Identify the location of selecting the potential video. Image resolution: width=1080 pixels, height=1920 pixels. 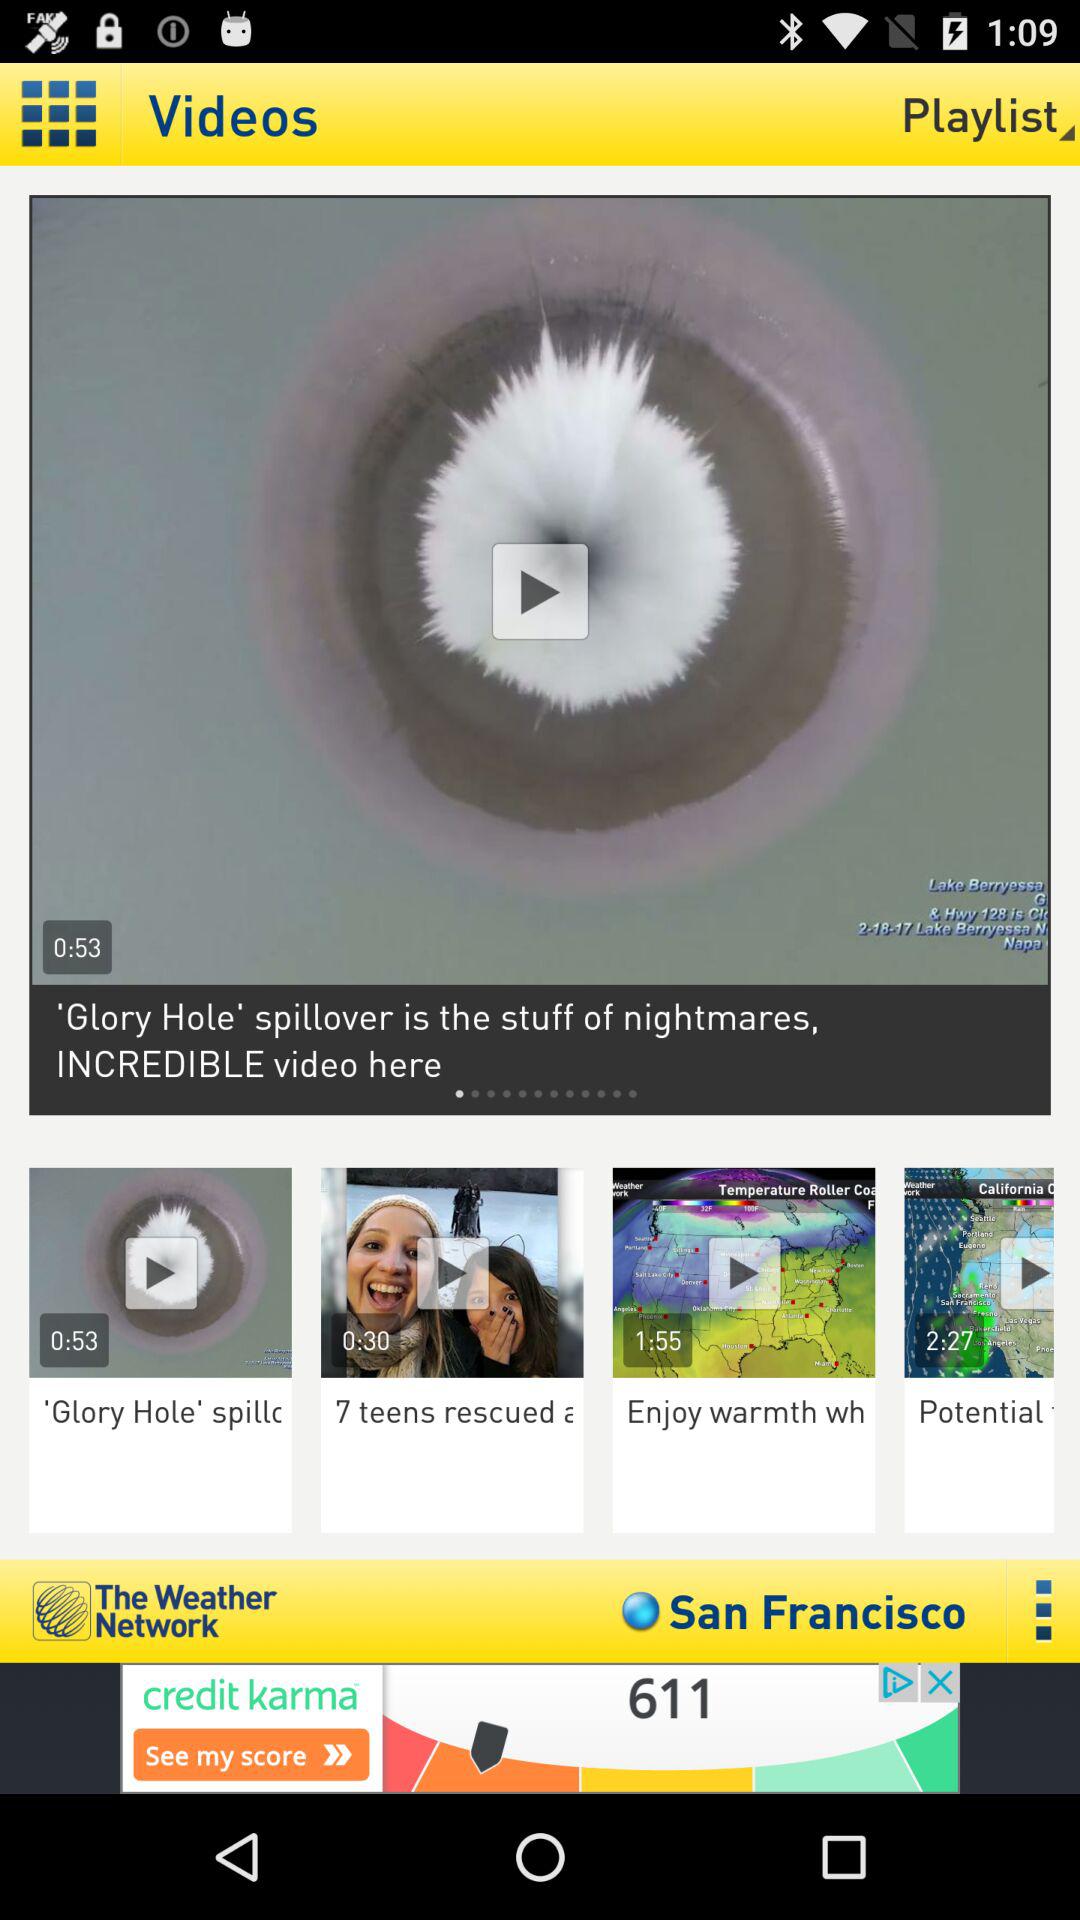
(992, 1272).